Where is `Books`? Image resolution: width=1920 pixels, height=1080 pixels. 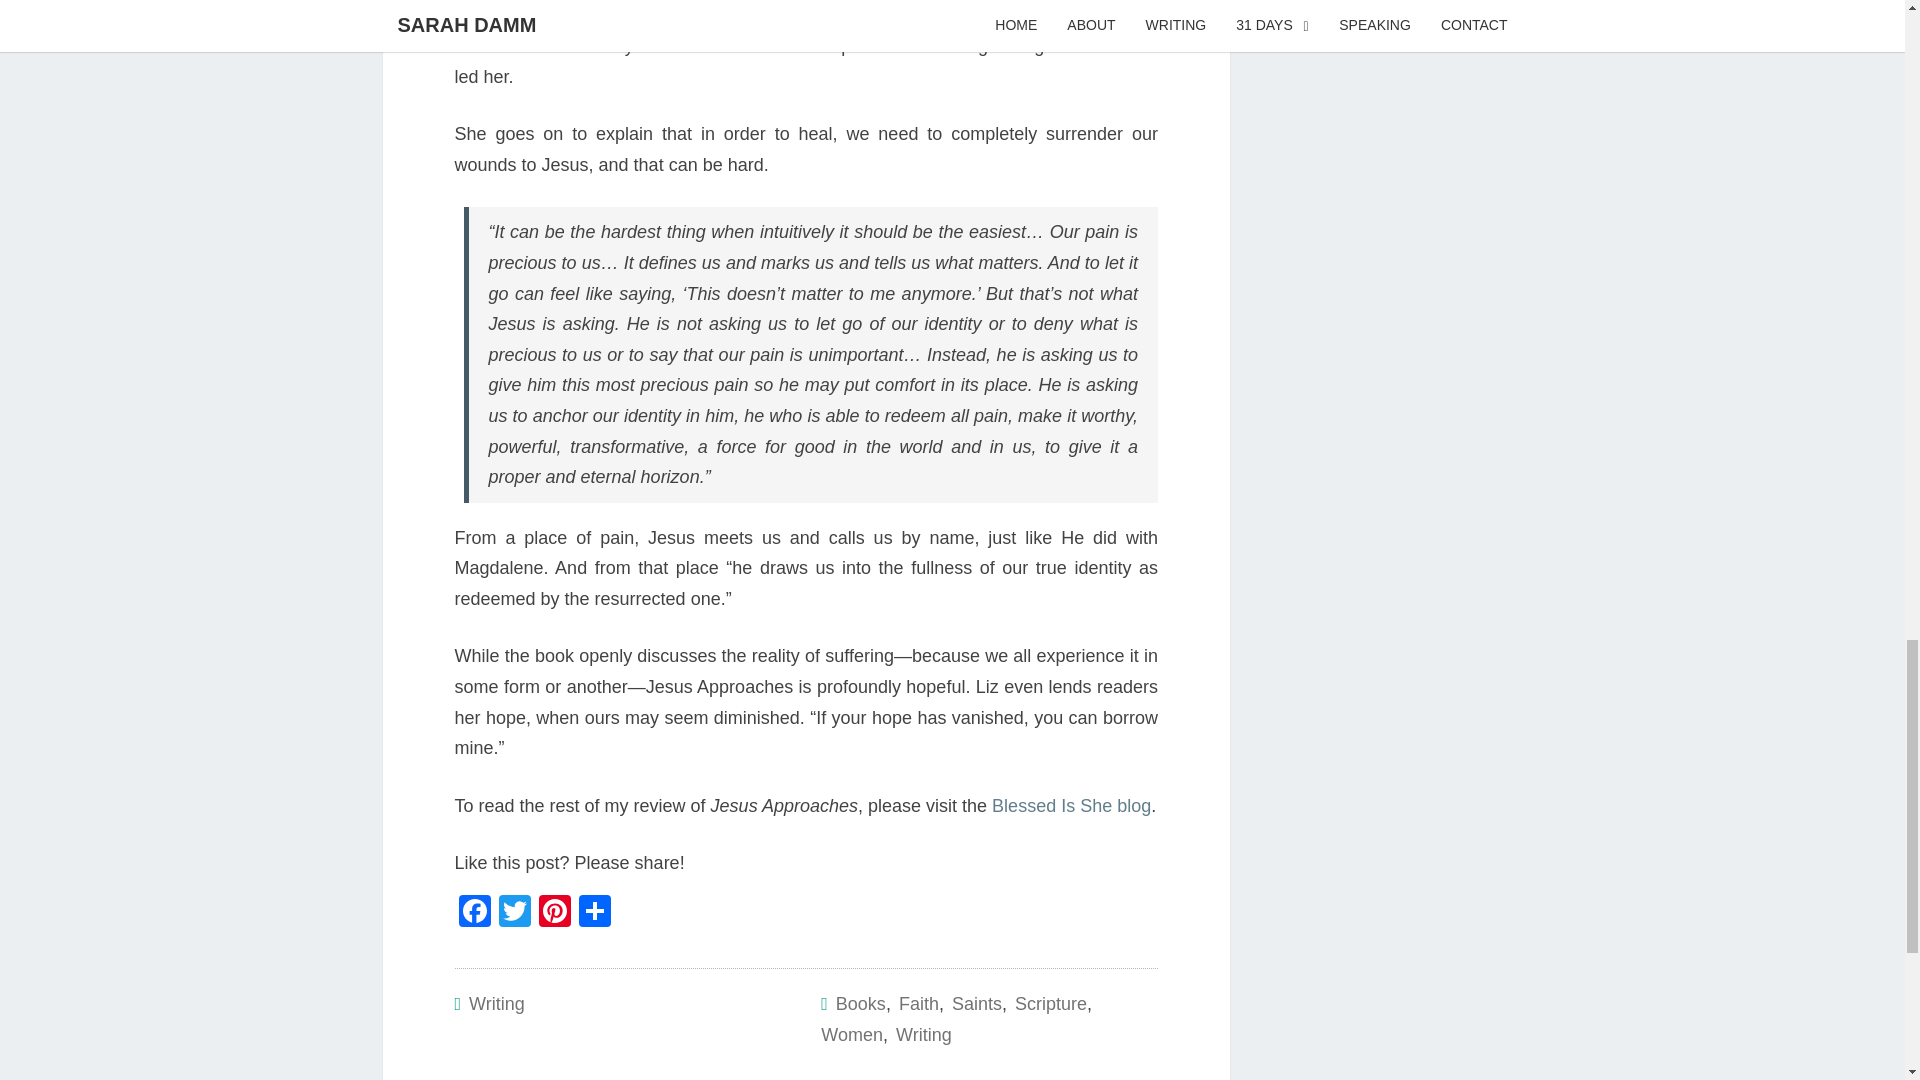
Books is located at coordinates (860, 1004).